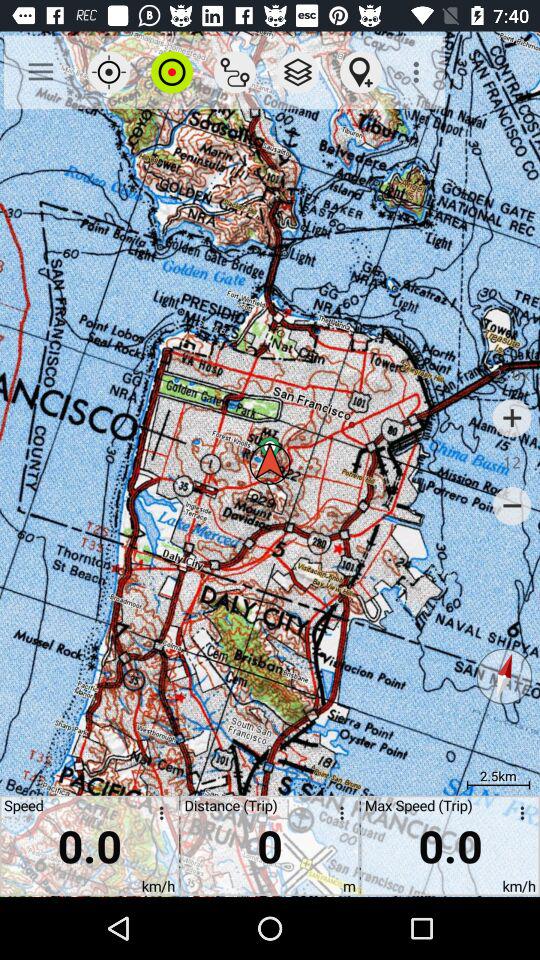 The height and width of the screenshot is (960, 540). I want to click on press the icon below the 2.0x, so click(512, 418).